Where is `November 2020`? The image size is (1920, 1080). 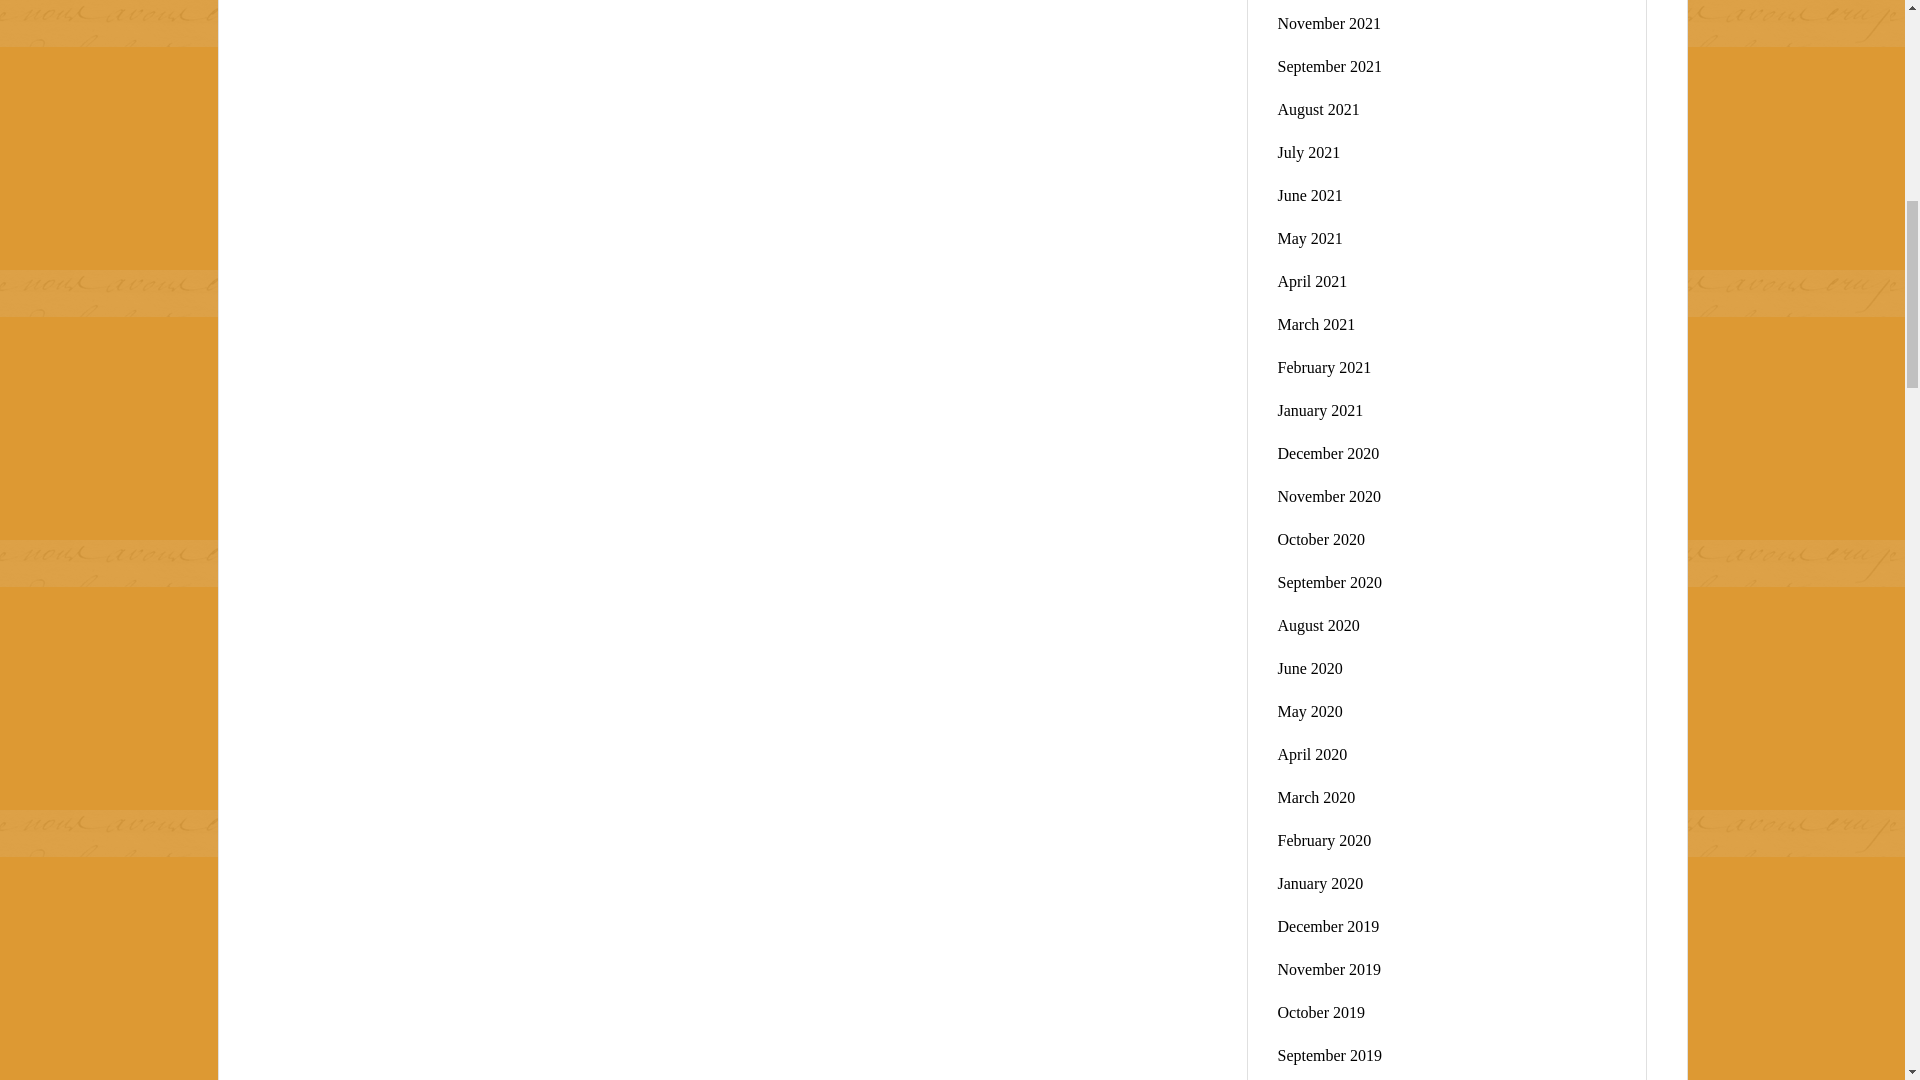
November 2020 is located at coordinates (1330, 496).